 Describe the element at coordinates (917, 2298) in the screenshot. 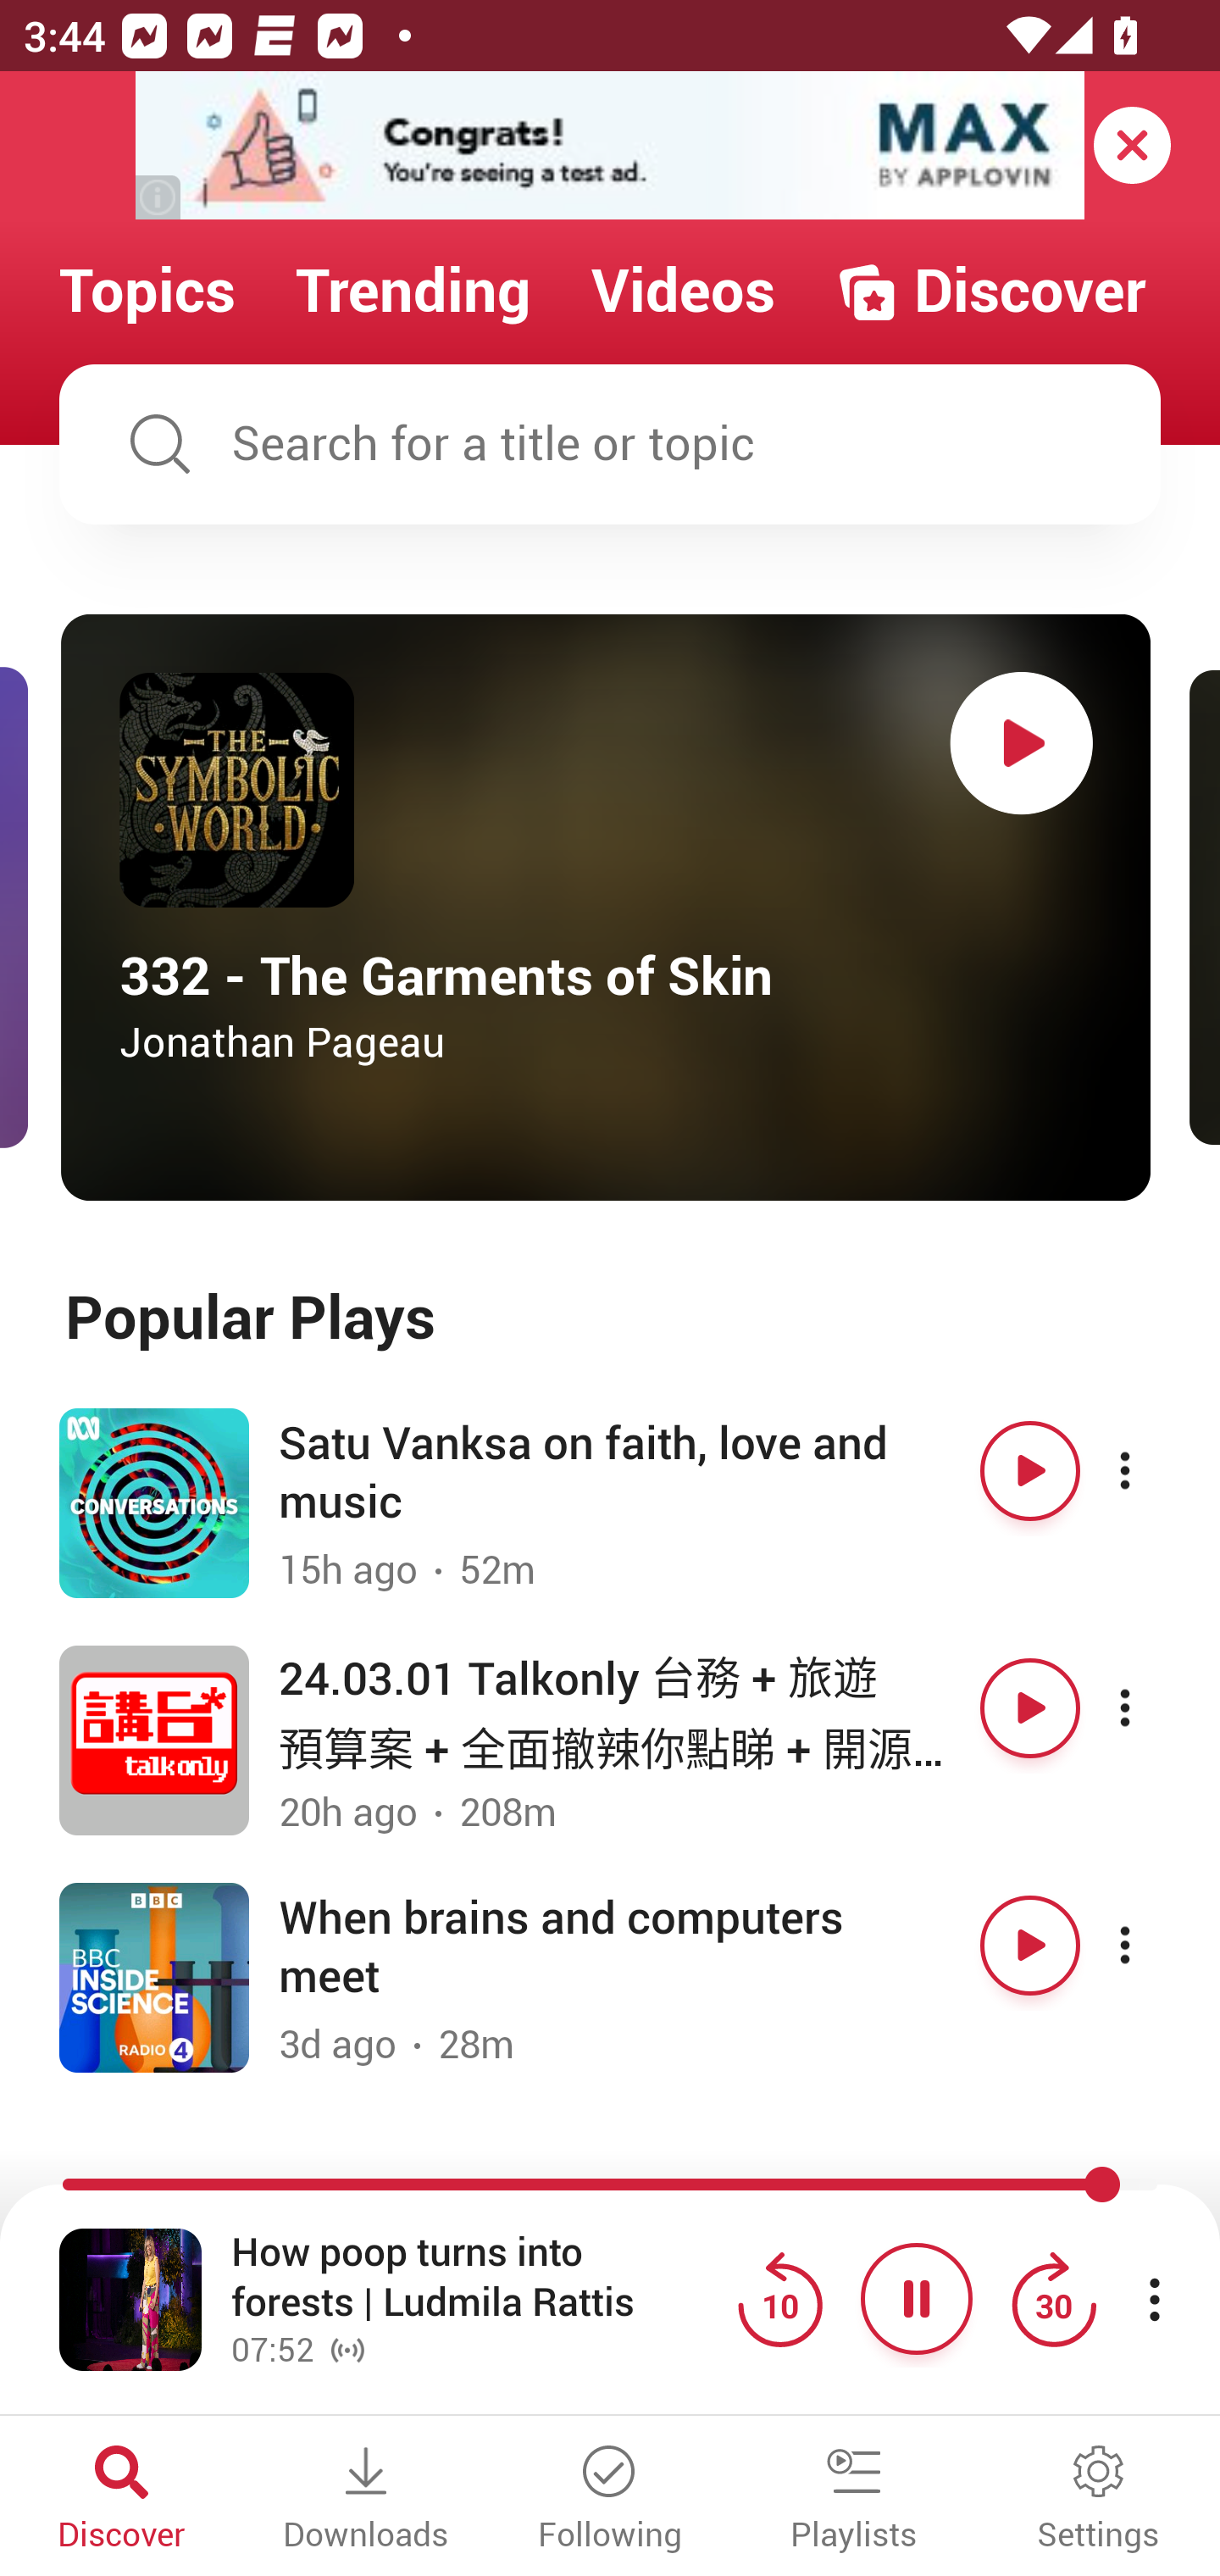

I see `Pause button` at that location.